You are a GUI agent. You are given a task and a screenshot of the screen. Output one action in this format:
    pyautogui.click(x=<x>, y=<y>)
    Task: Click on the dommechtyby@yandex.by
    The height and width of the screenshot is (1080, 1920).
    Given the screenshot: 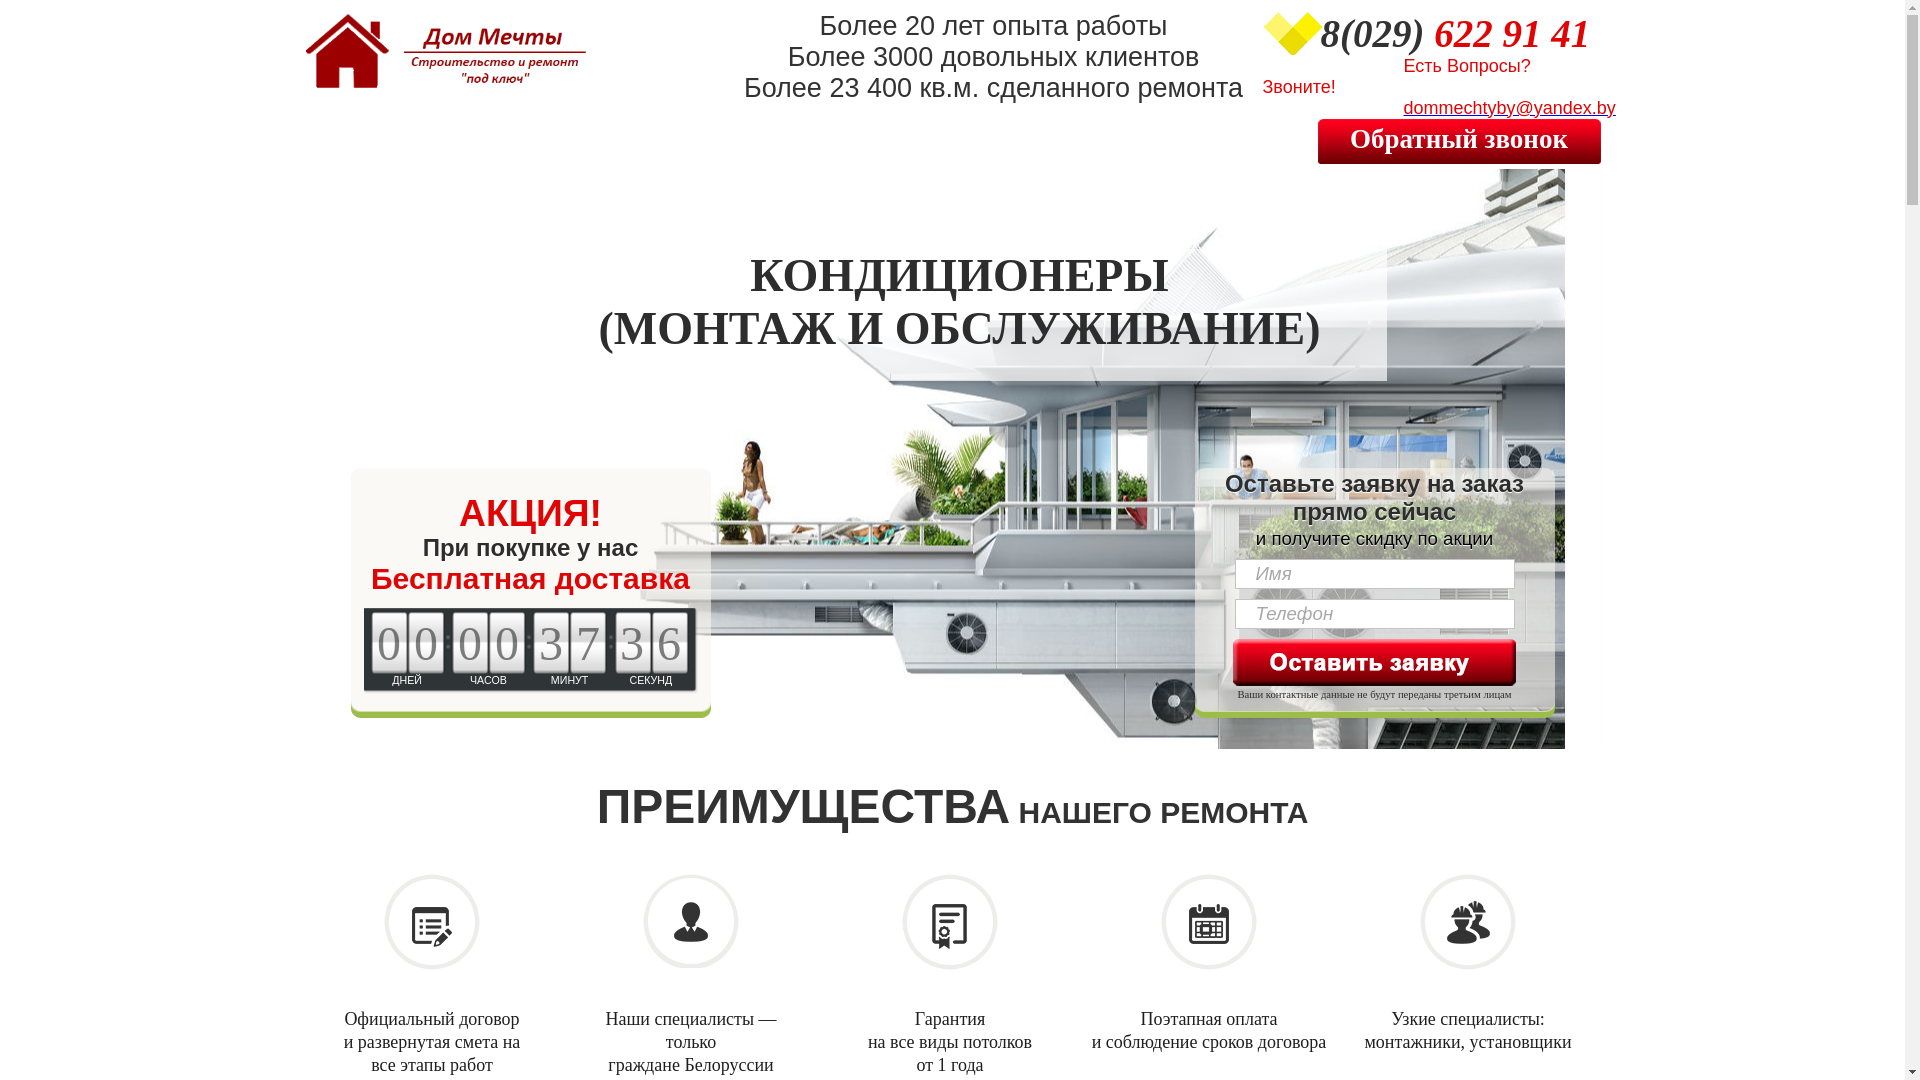 What is the action you would take?
    pyautogui.click(x=1438, y=110)
    